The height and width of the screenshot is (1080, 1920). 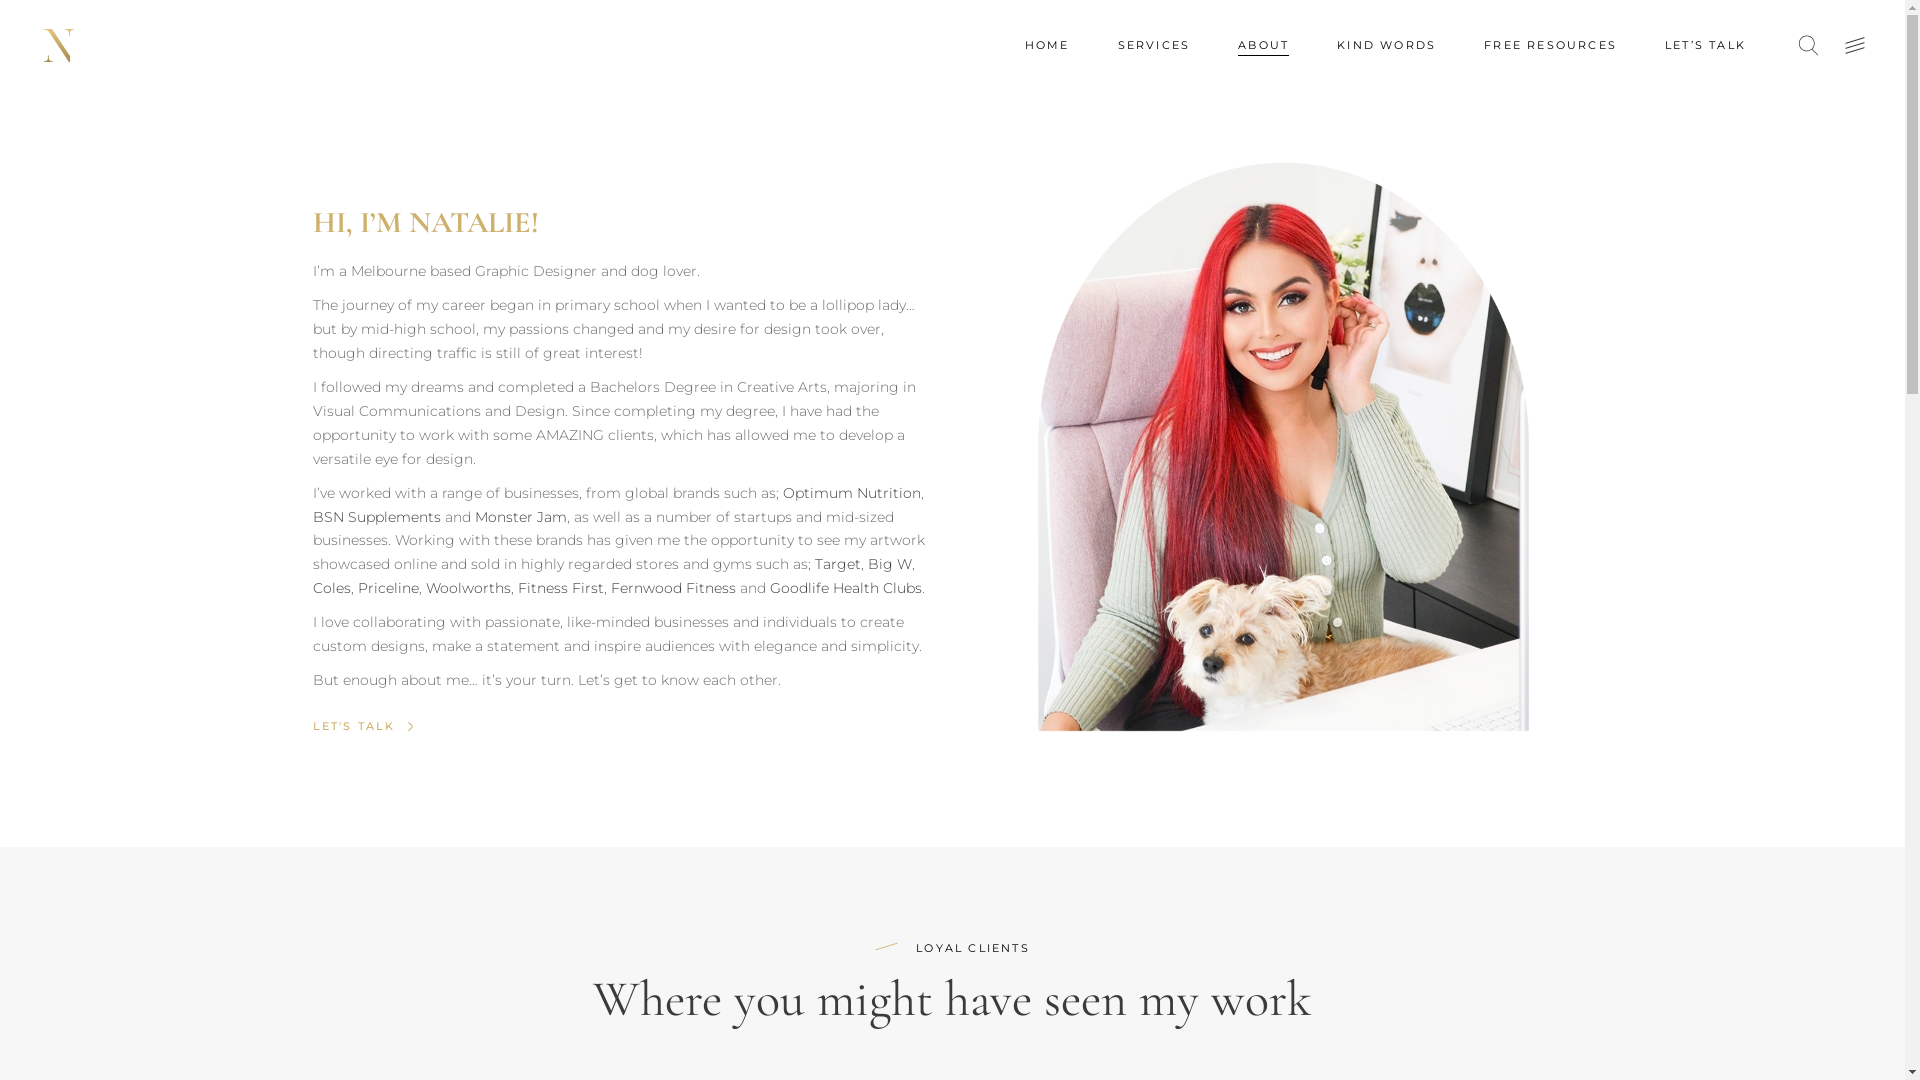 What do you see at coordinates (388, 588) in the screenshot?
I see `Priceline` at bounding box center [388, 588].